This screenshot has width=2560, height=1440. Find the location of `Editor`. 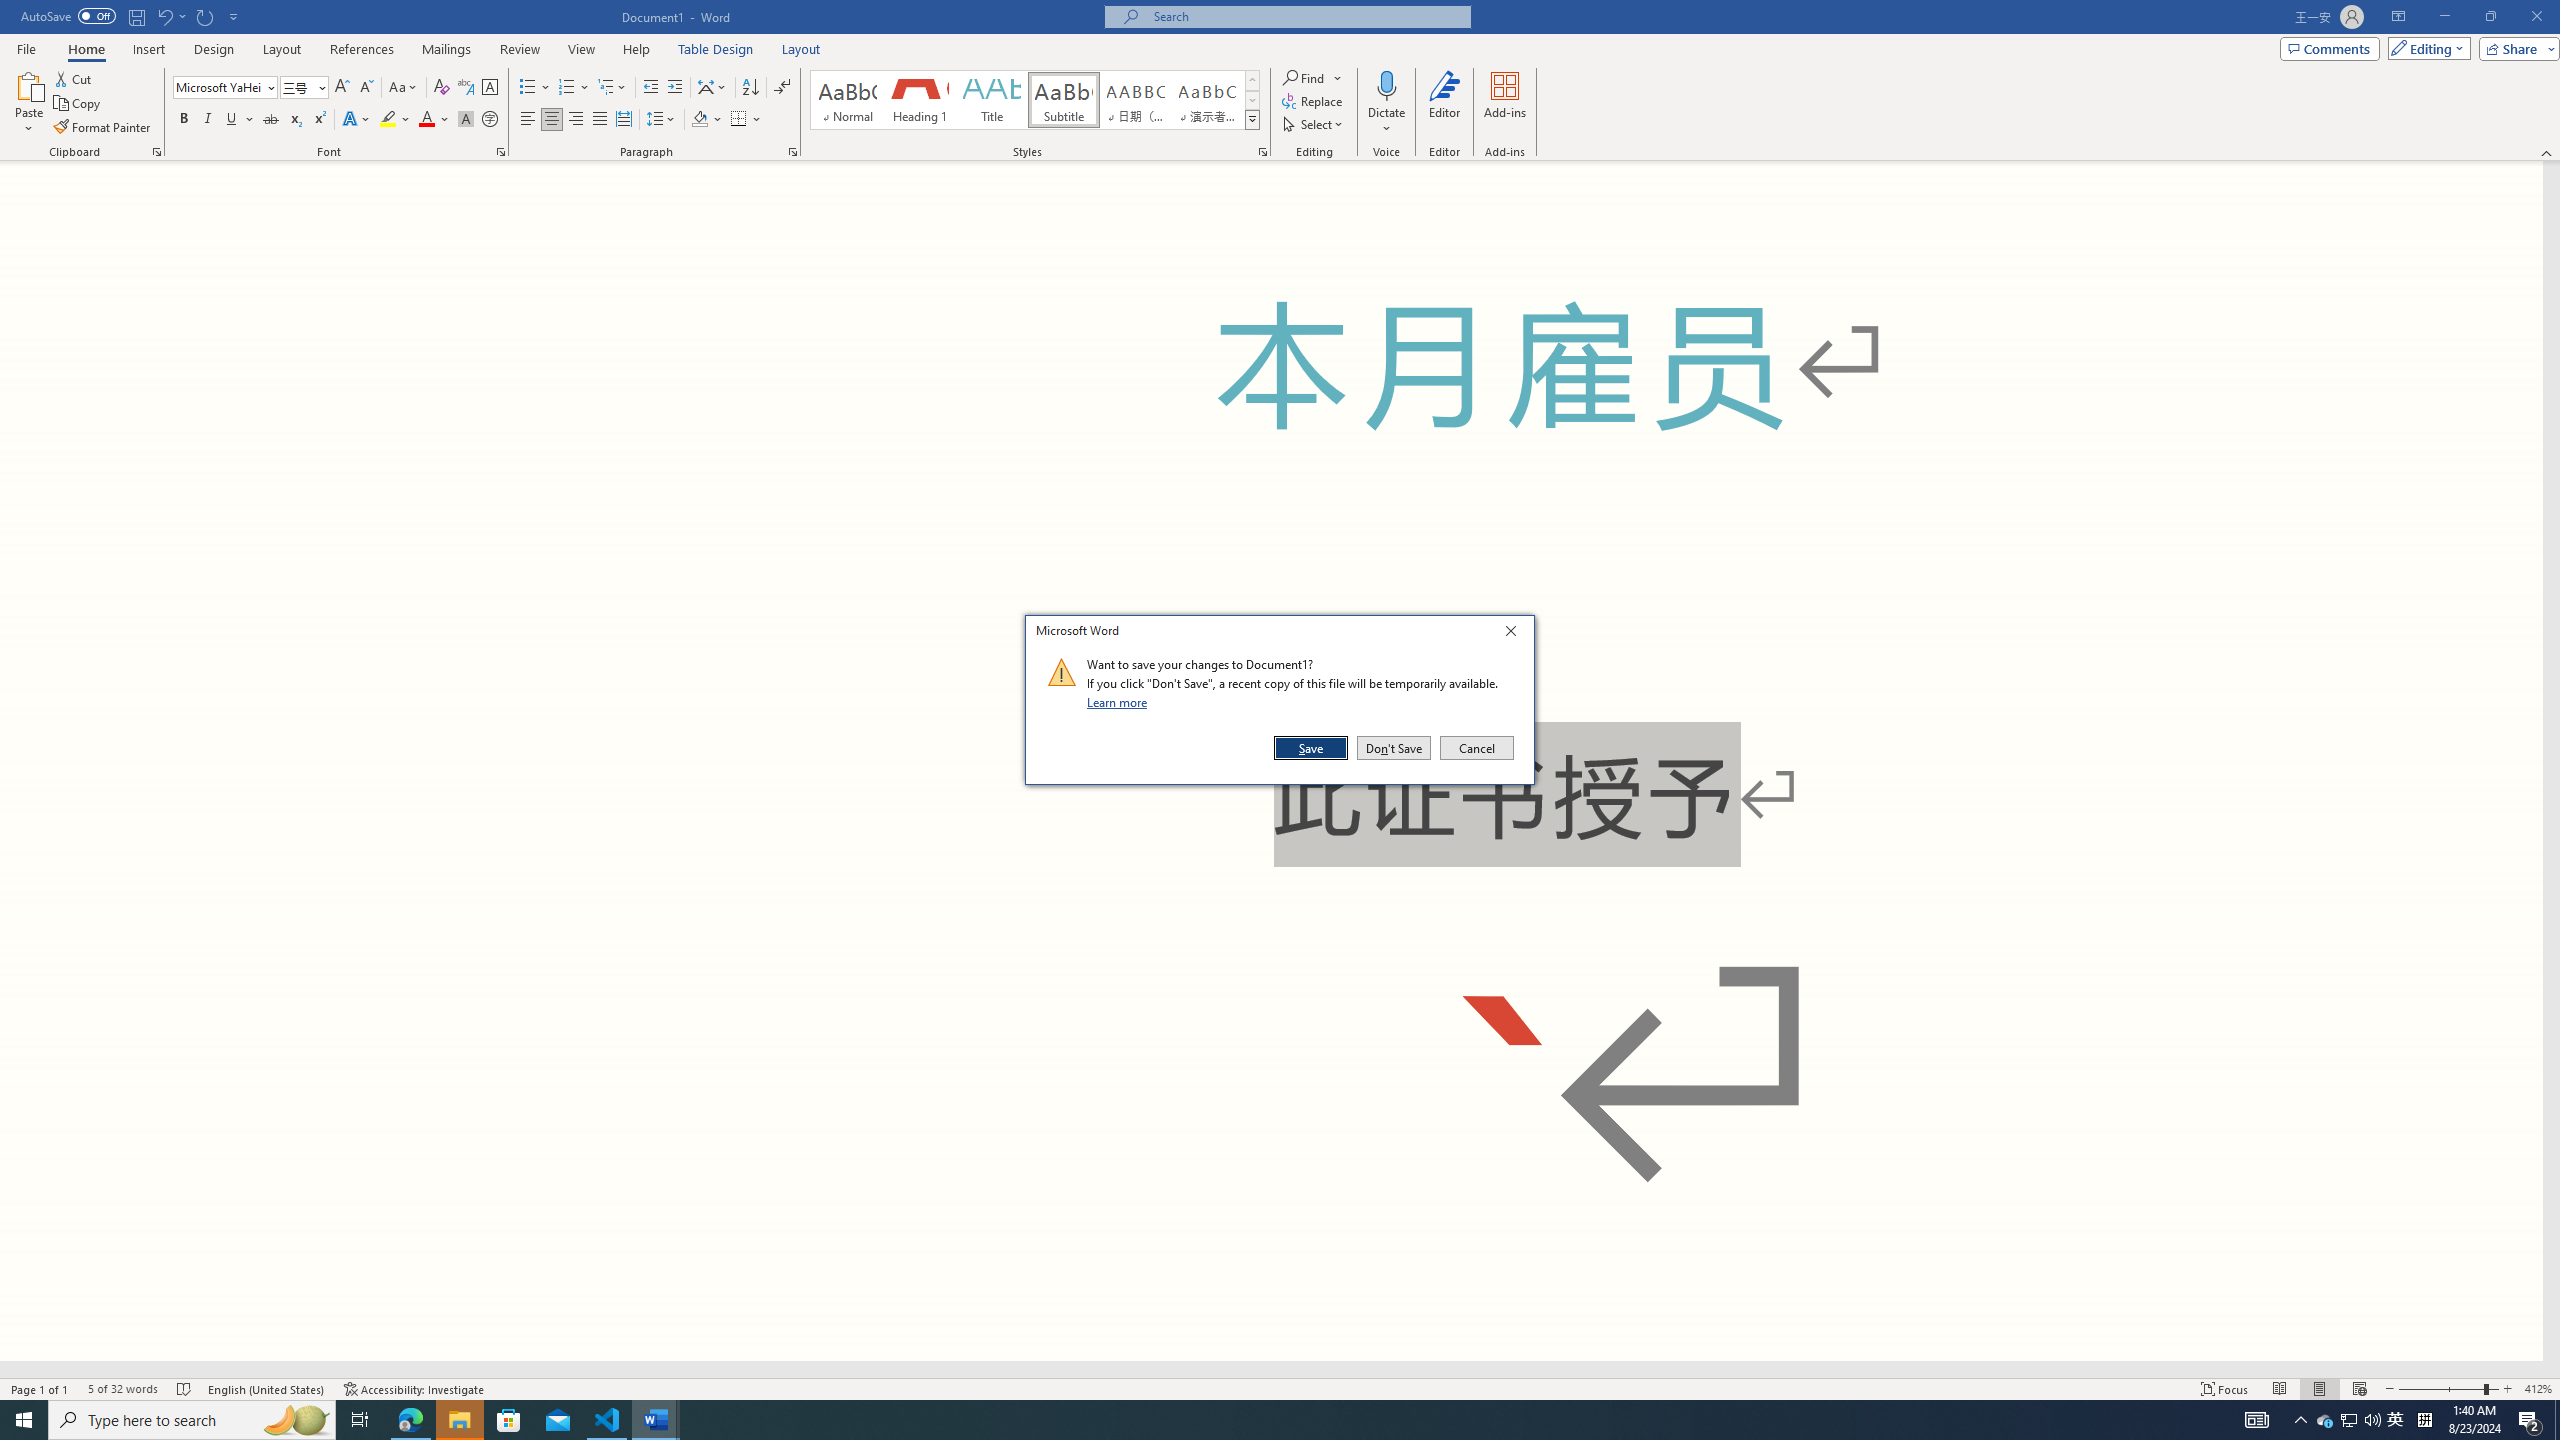

Editor is located at coordinates (1444, 103).